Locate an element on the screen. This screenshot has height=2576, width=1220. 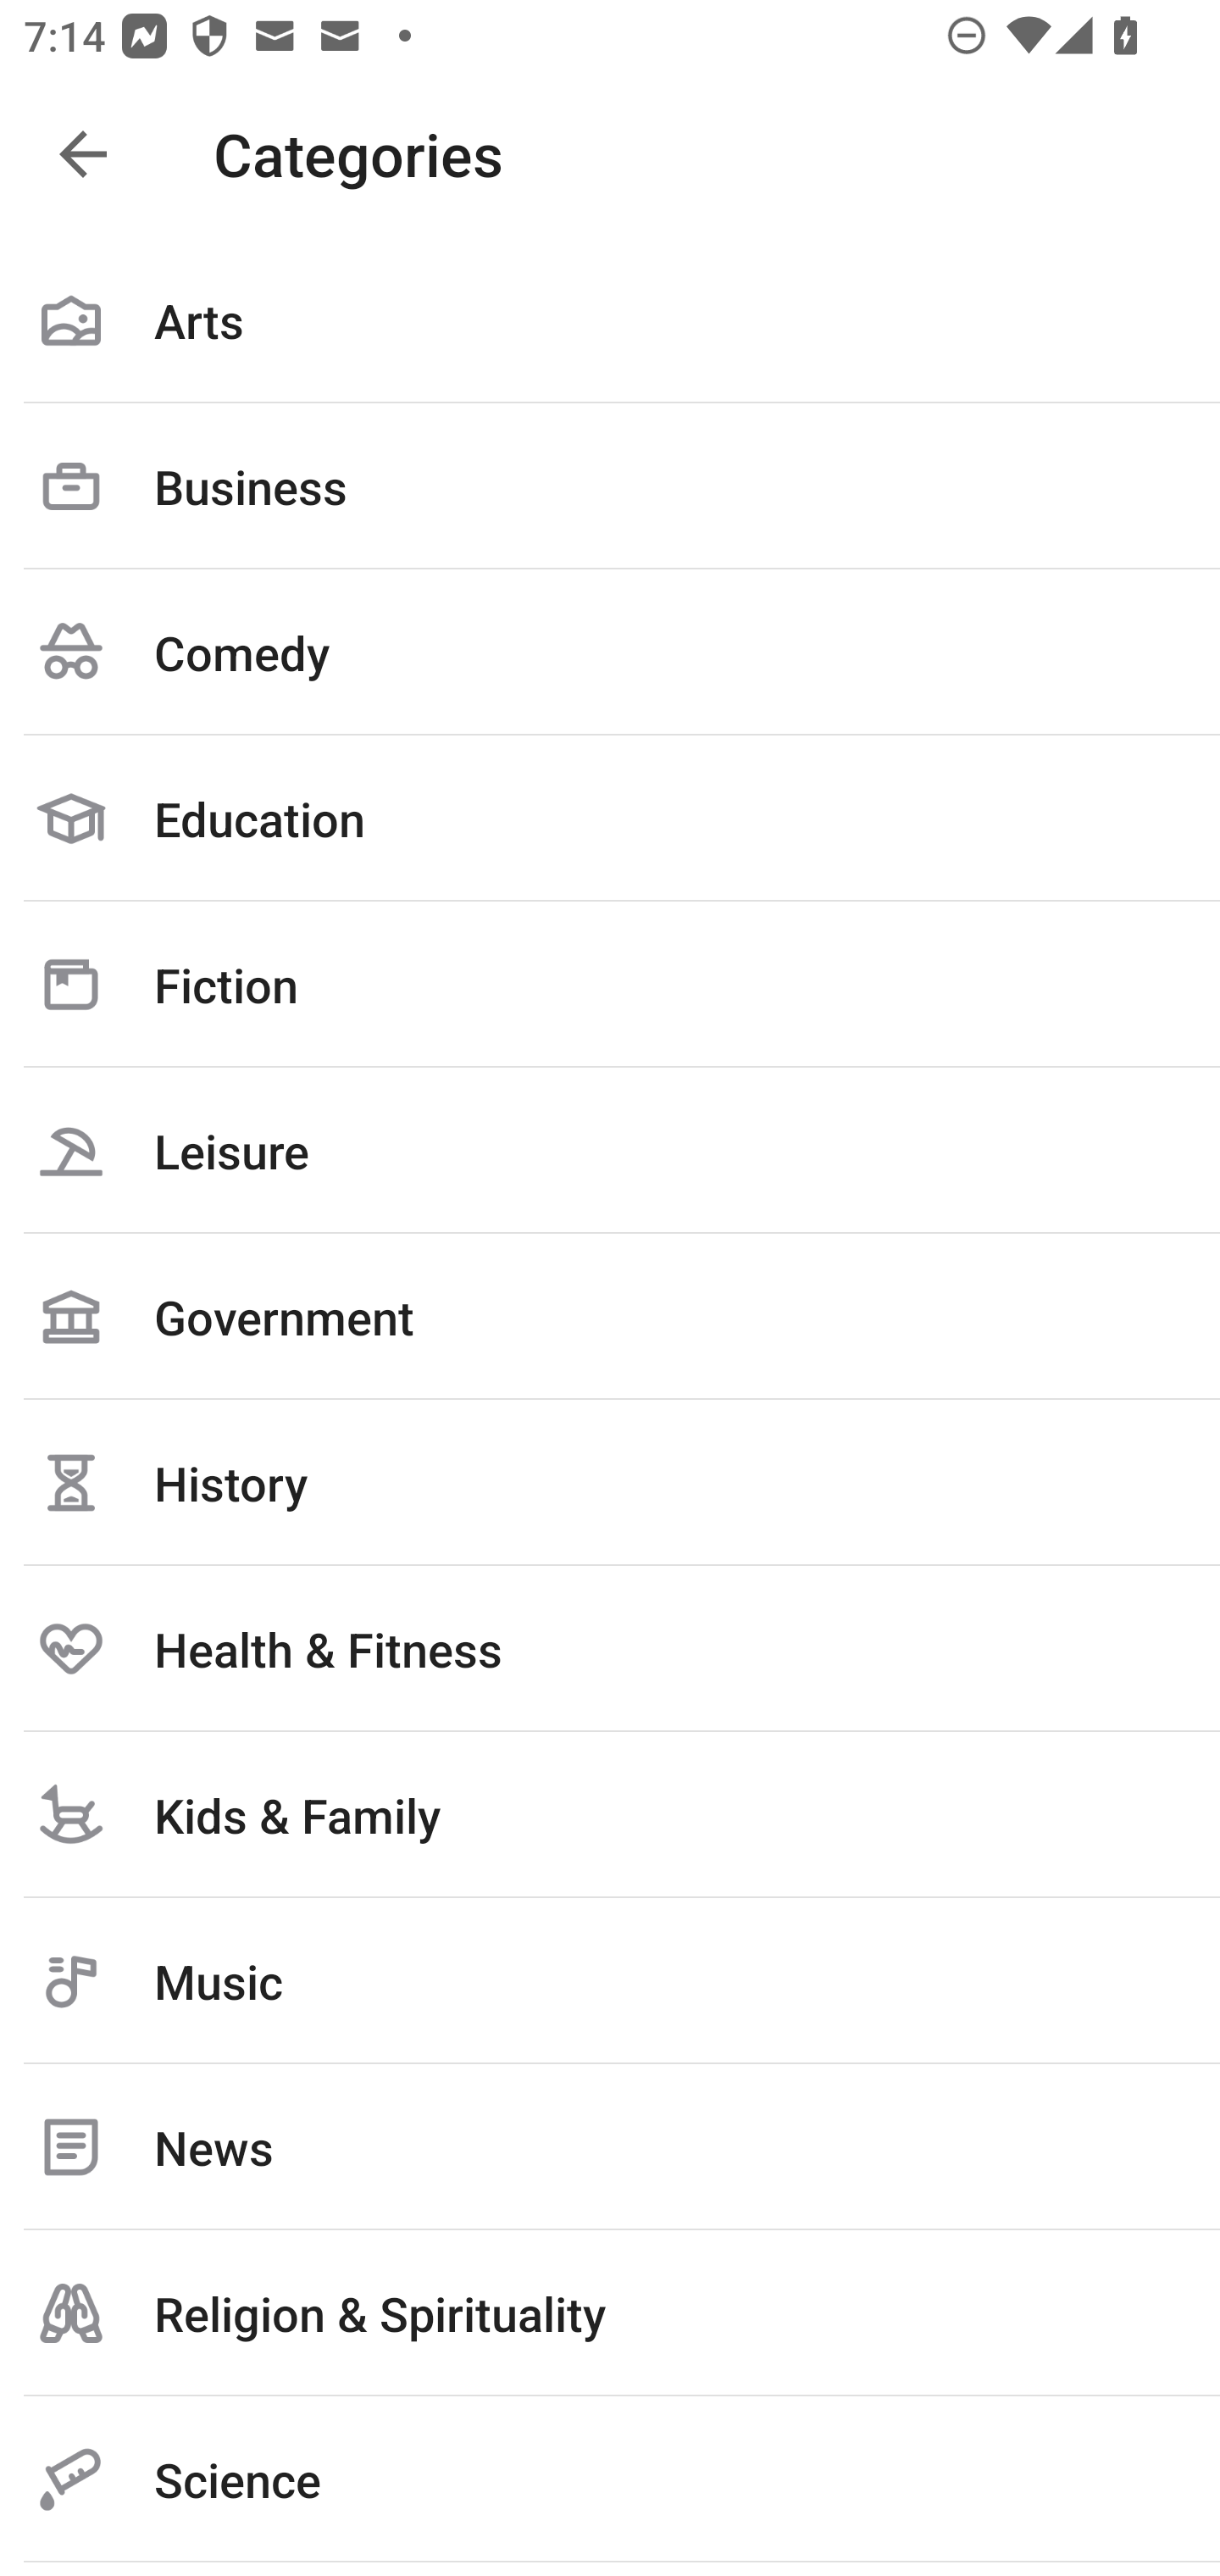
Health & Fitness is located at coordinates (610, 1648).